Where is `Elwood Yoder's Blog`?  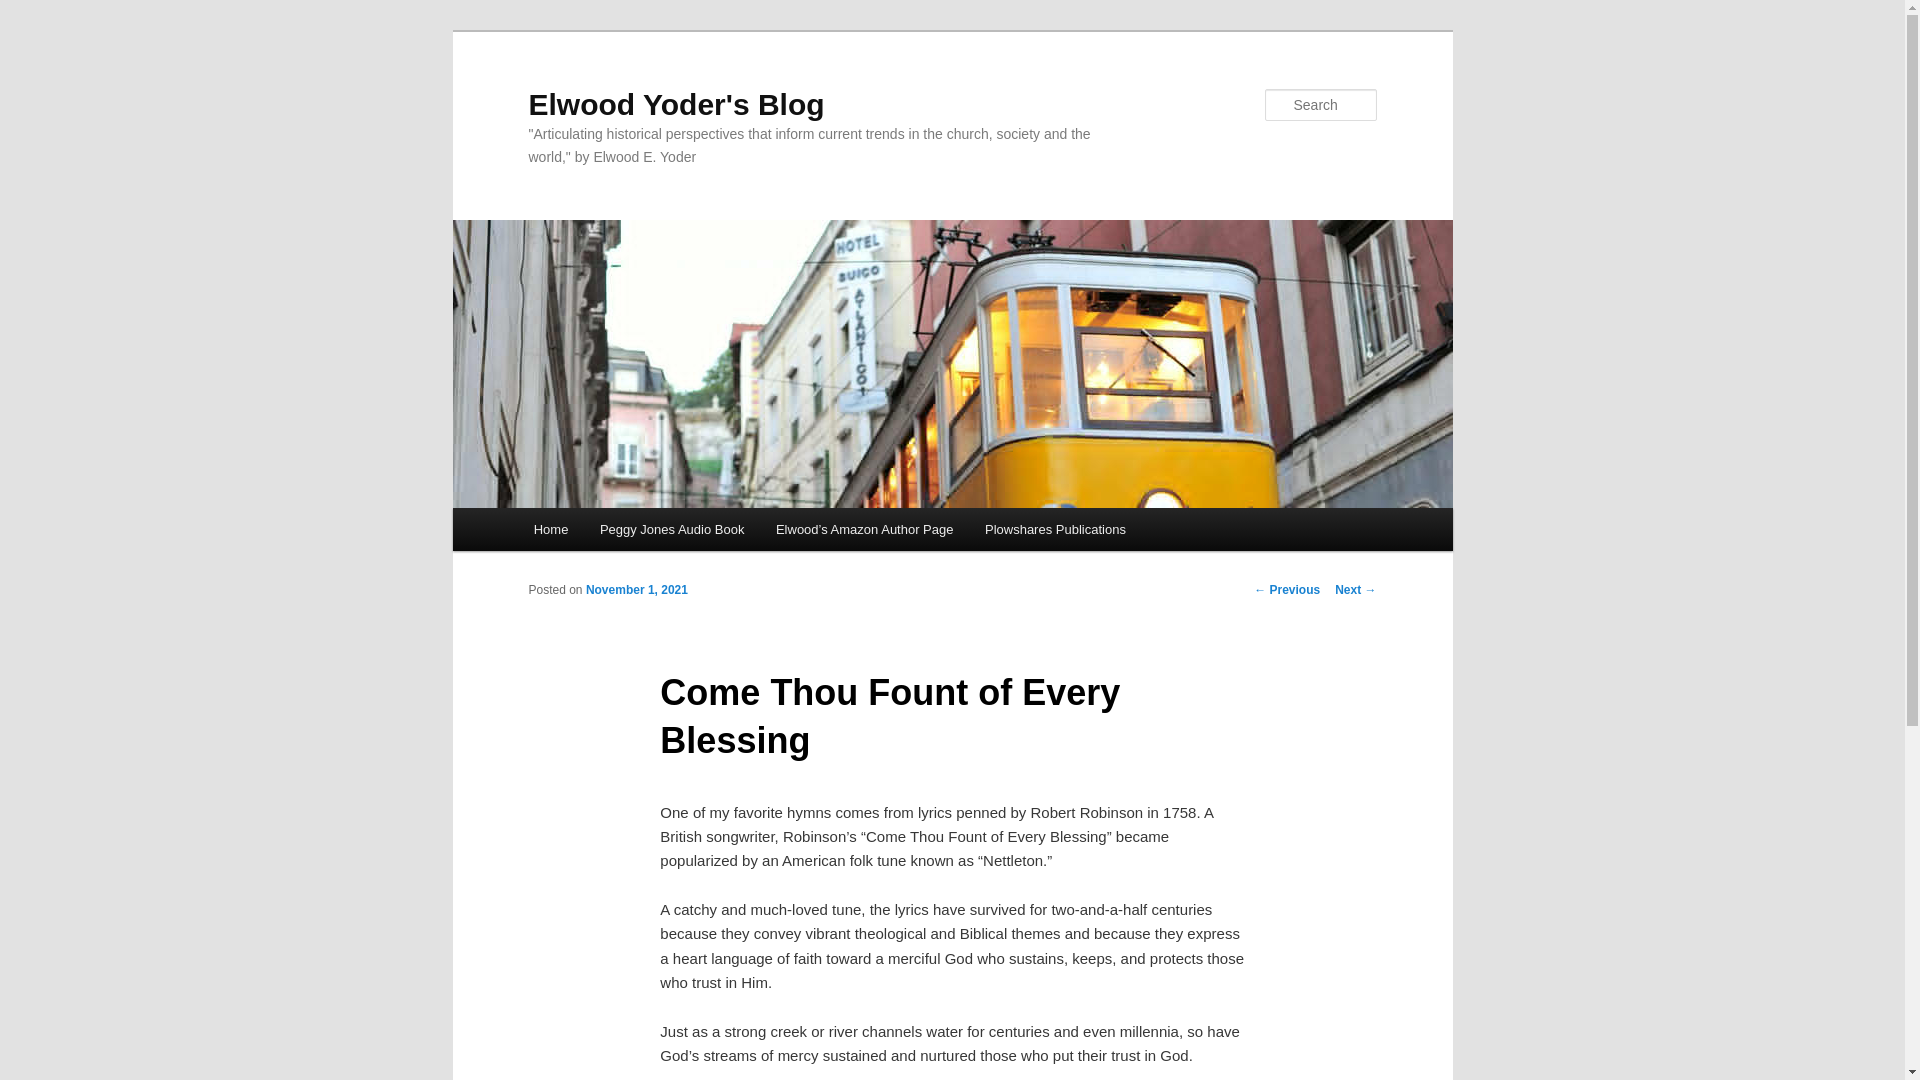 Elwood Yoder's Blog is located at coordinates (676, 104).